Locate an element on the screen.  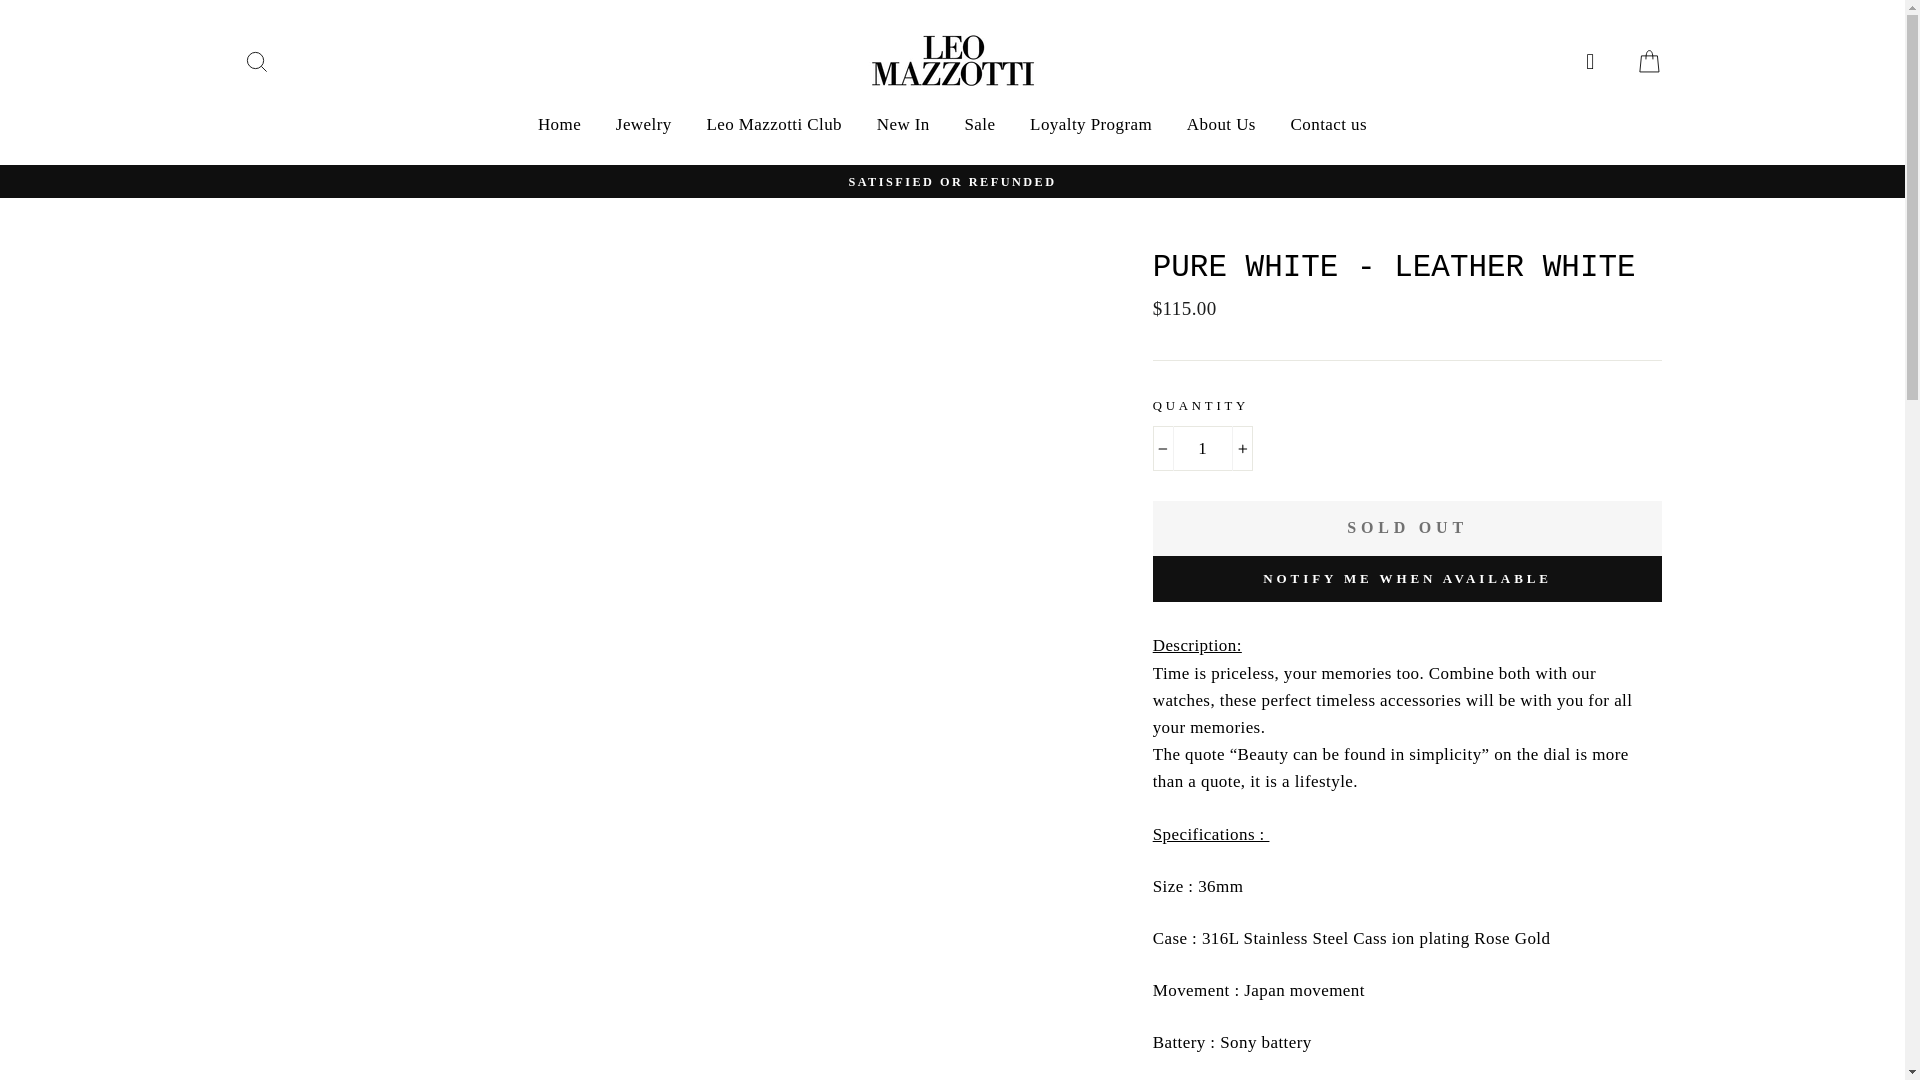
1 is located at coordinates (1203, 448).